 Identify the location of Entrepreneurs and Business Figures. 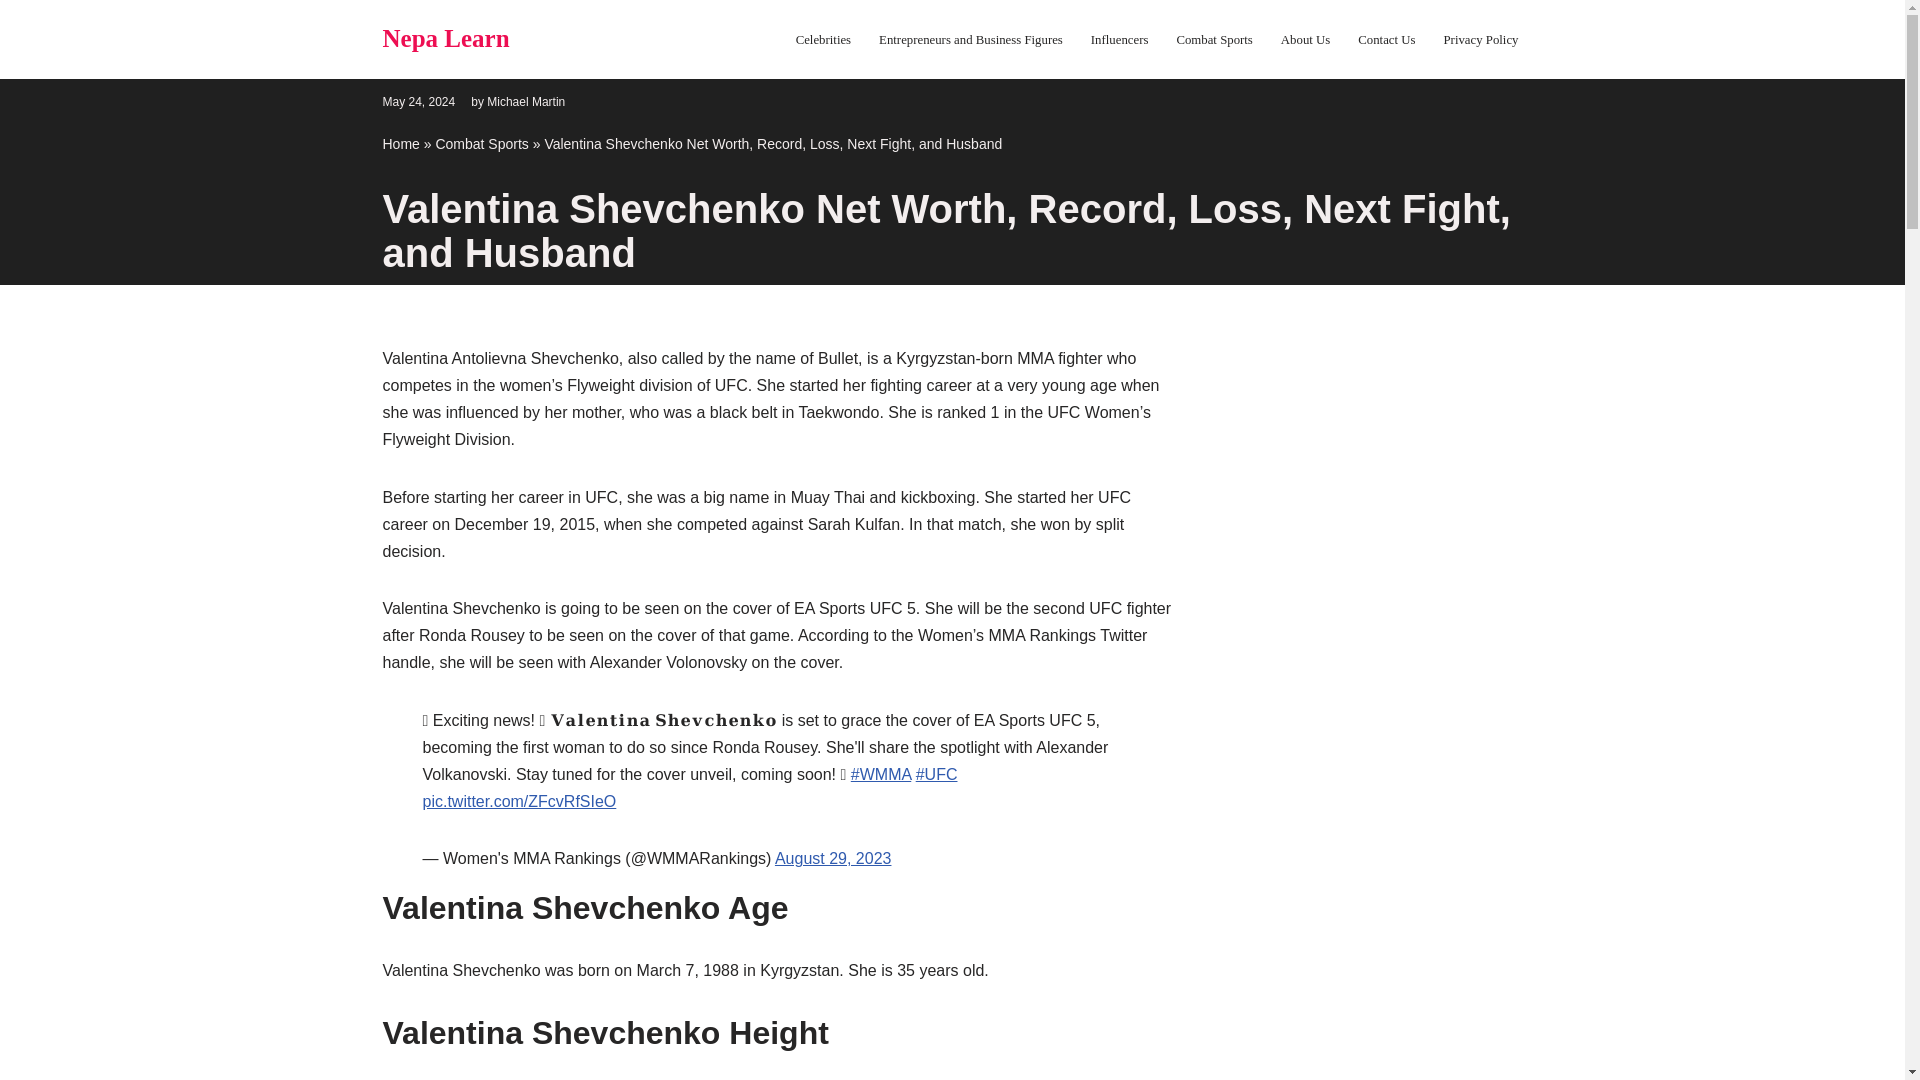
(971, 39).